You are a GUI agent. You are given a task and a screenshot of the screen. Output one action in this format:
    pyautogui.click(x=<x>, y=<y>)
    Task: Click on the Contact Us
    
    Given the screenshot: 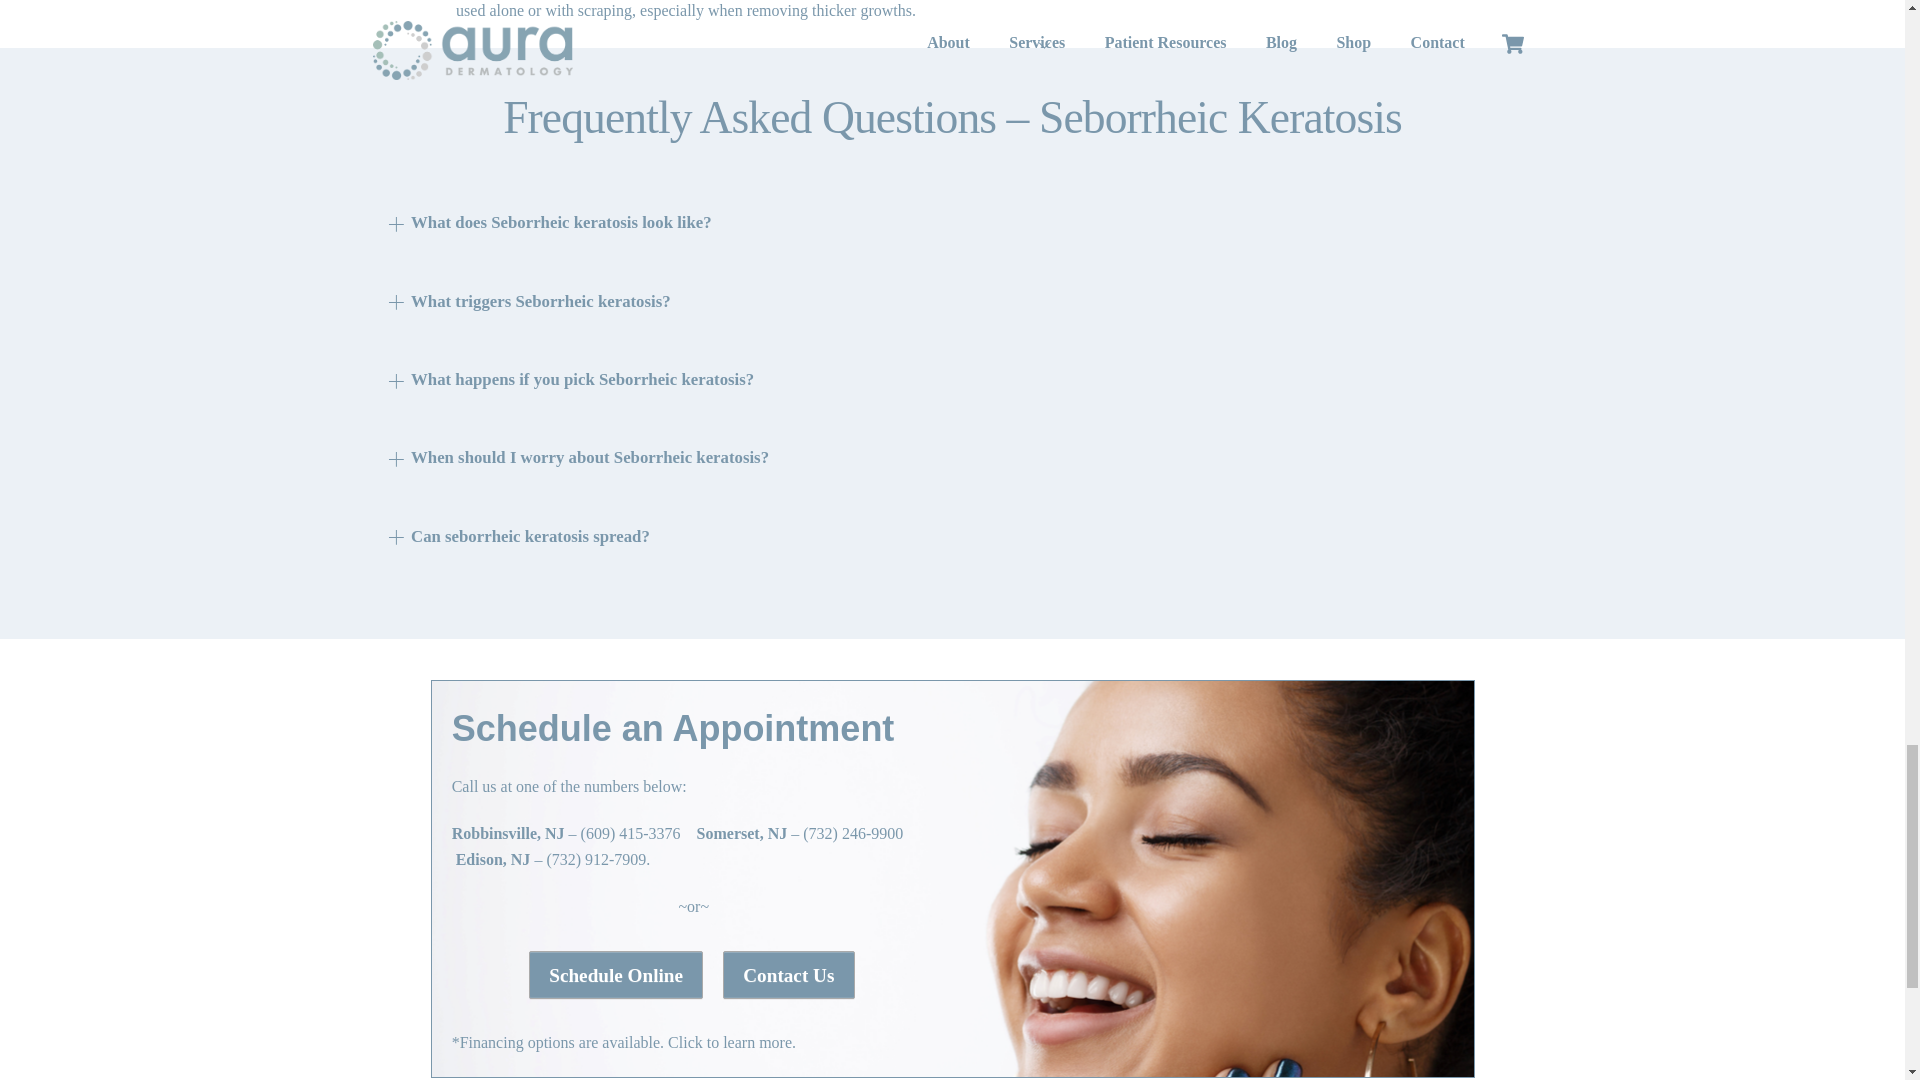 What is the action you would take?
    pyautogui.click(x=788, y=975)
    